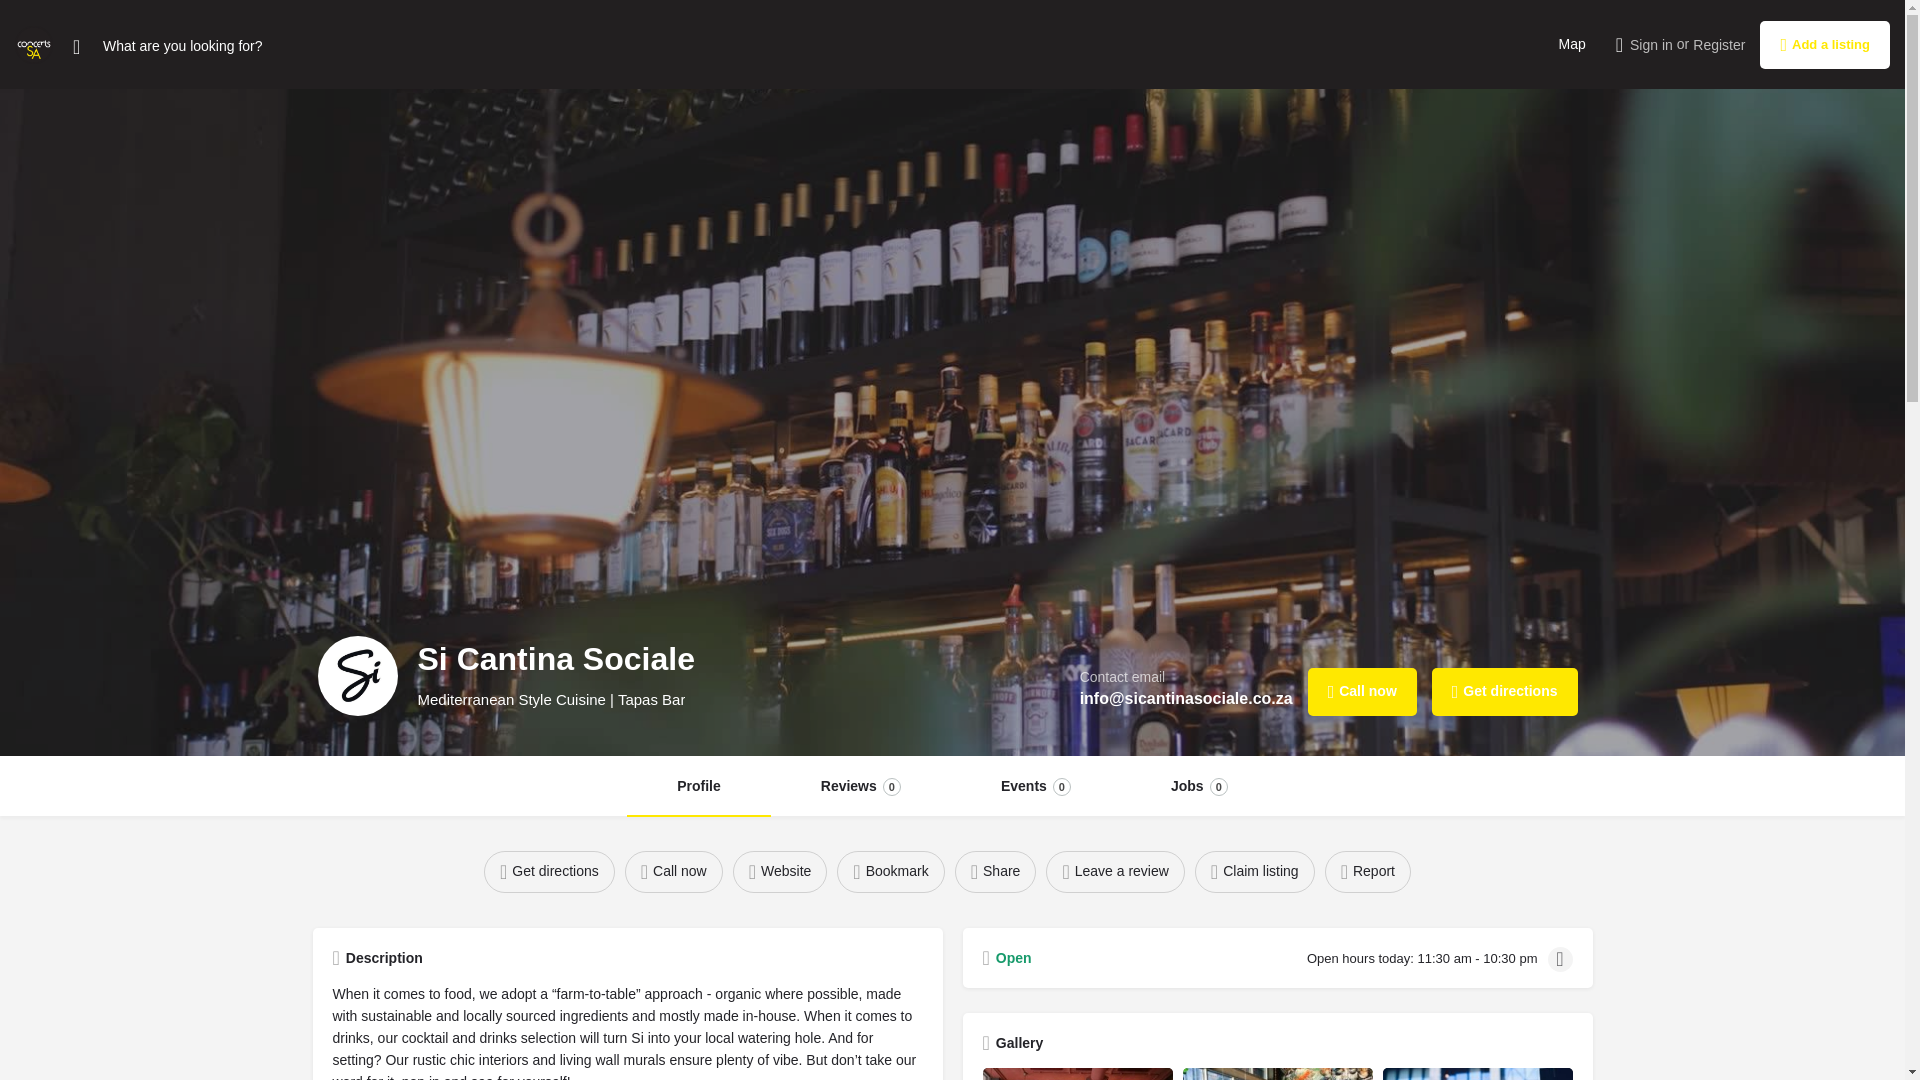  What do you see at coordinates (780, 872) in the screenshot?
I see `Sign in` at bounding box center [780, 872].